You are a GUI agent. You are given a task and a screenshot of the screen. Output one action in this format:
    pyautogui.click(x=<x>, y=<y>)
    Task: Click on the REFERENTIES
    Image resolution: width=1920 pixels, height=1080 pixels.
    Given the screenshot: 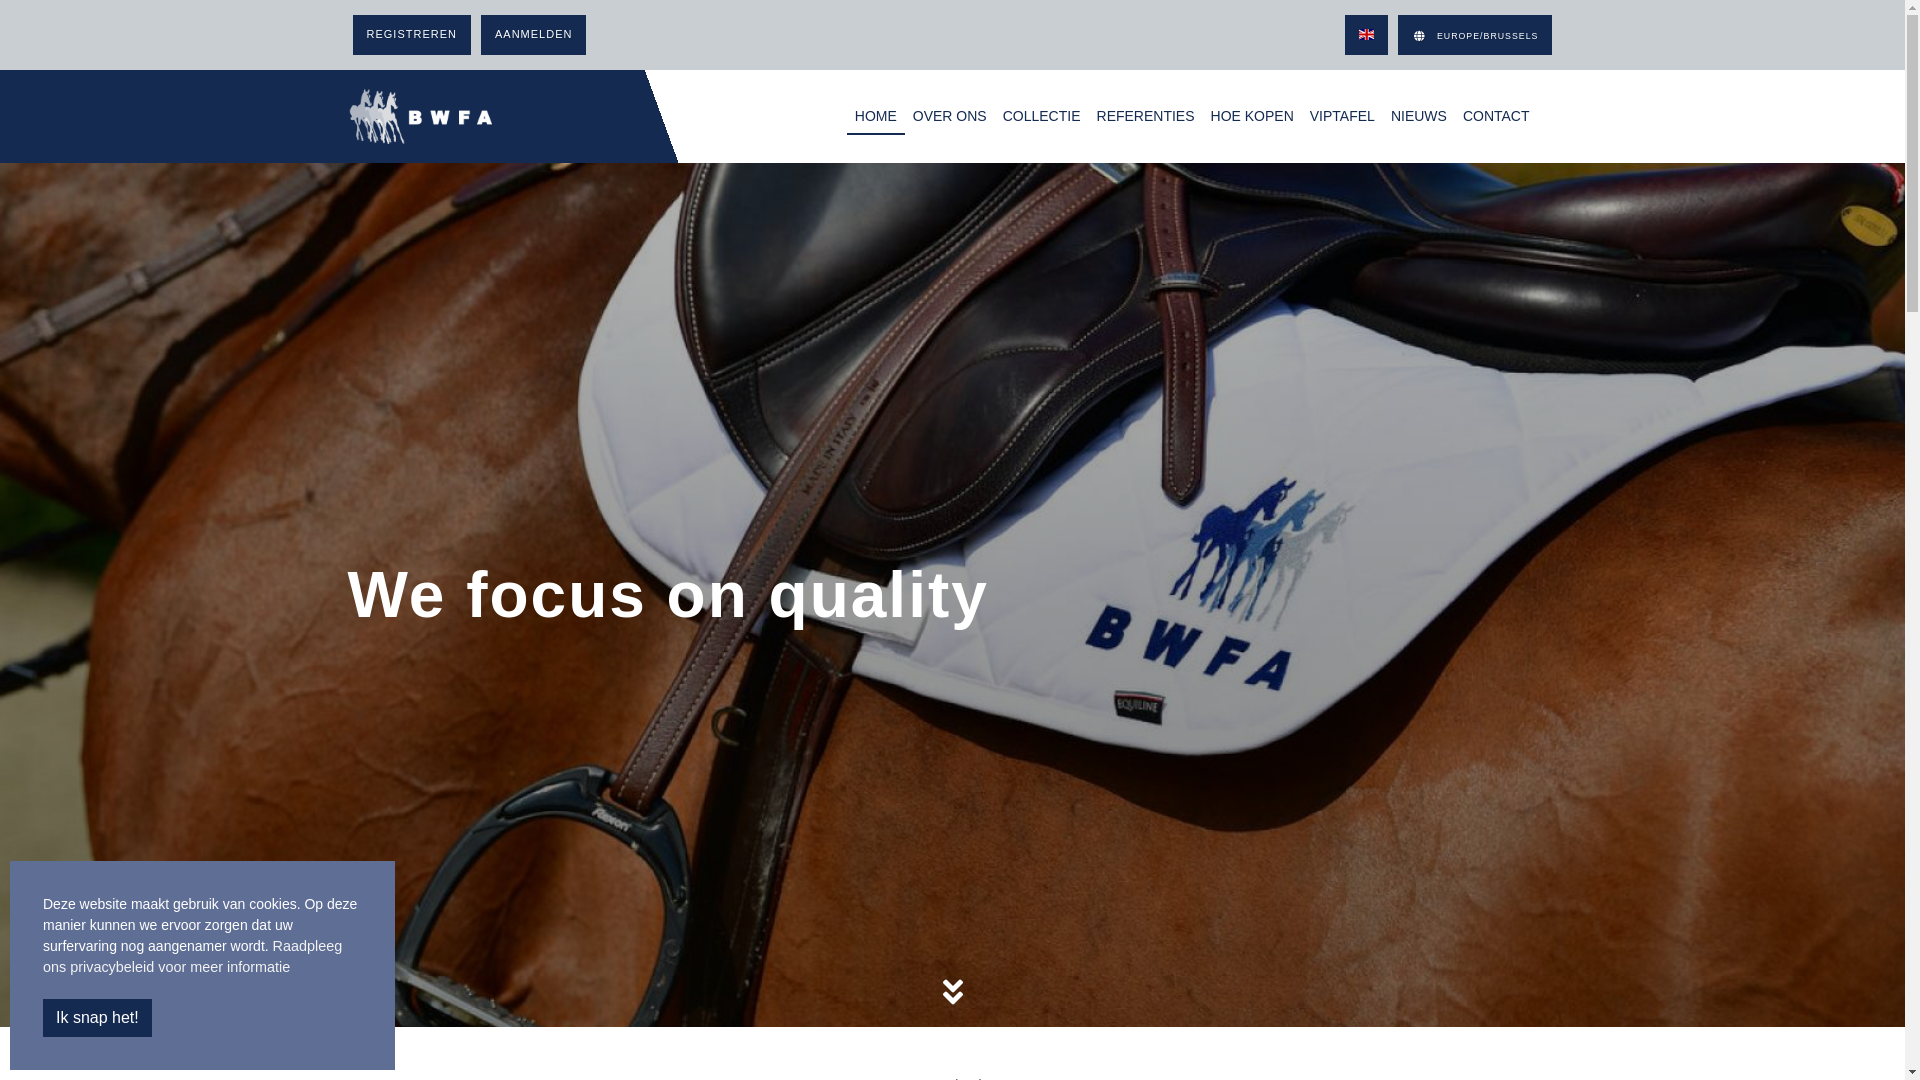 What is the action you would take?
    pyautogui.click(x=1146, y=116)
    